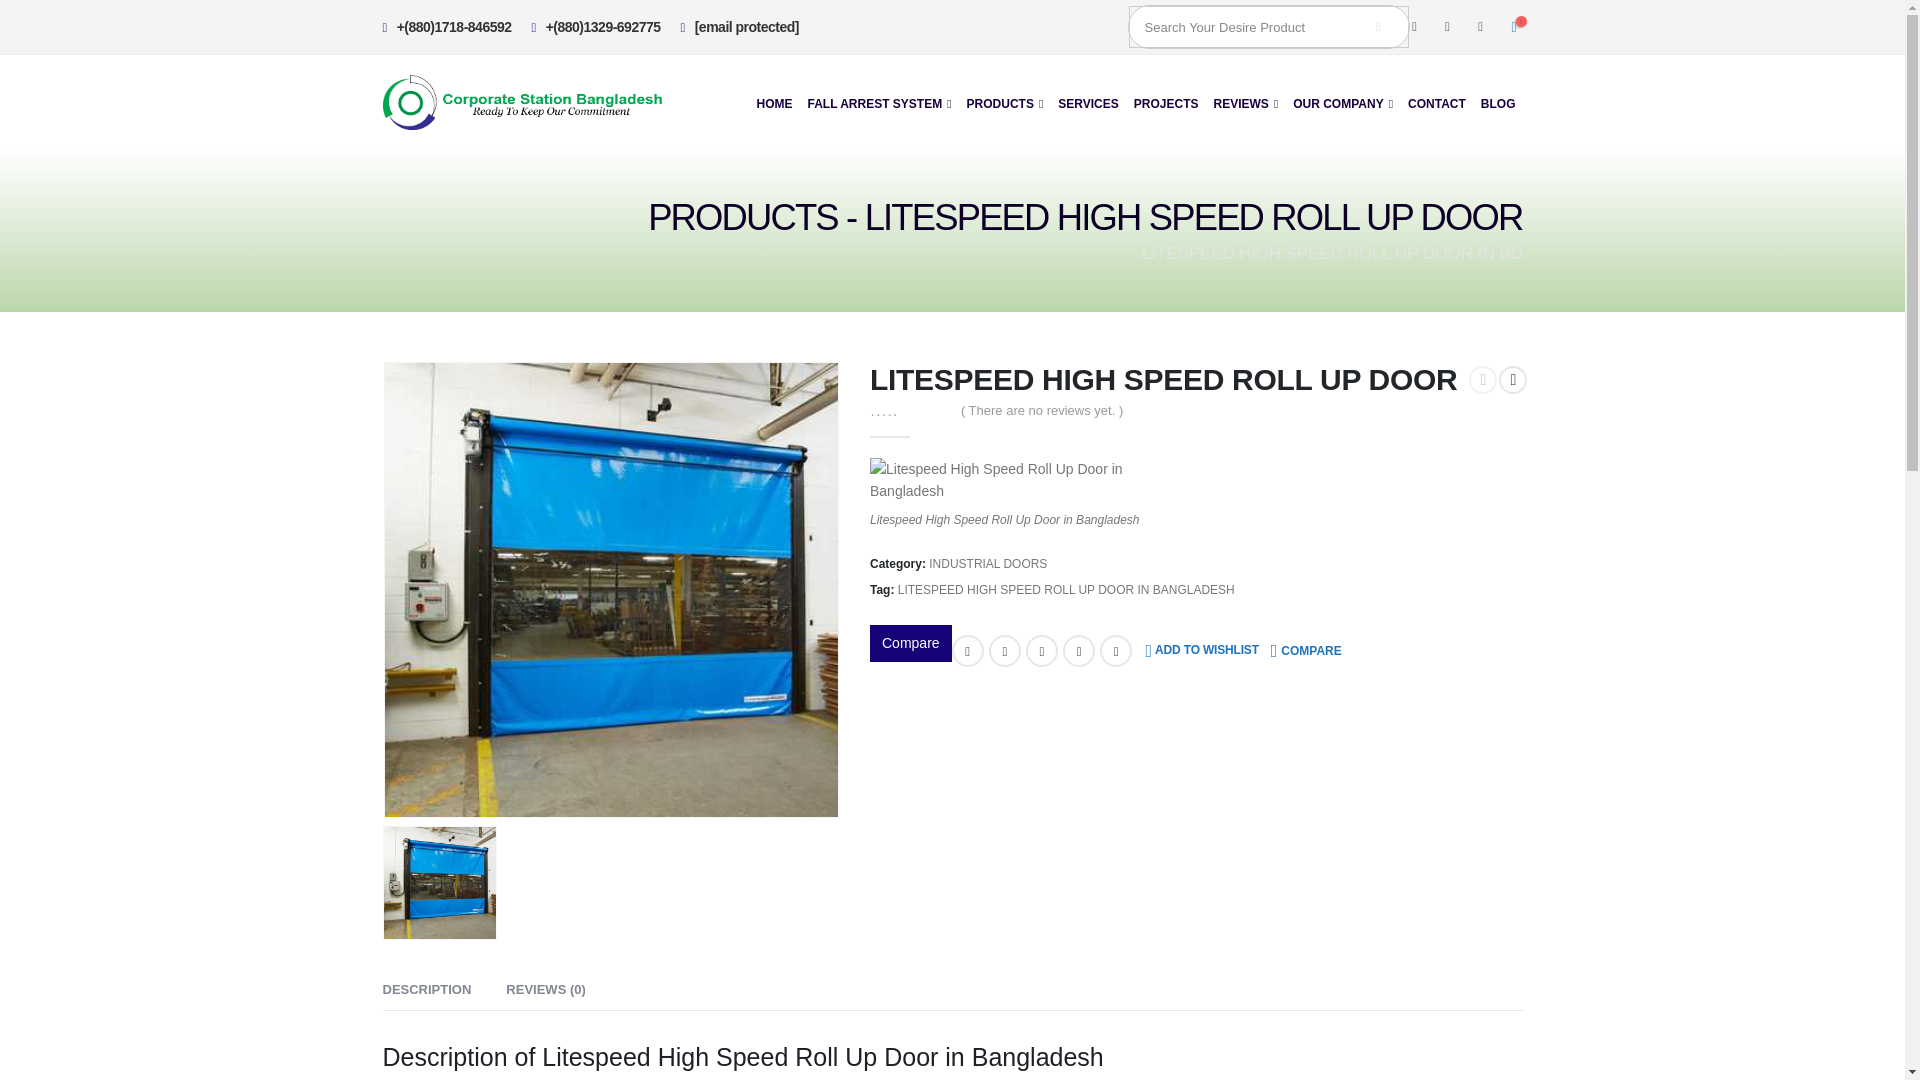 Image resolution: width=1920 pixels, height=1080 pixels. I want to click on Twitter, so click(1448, 26).